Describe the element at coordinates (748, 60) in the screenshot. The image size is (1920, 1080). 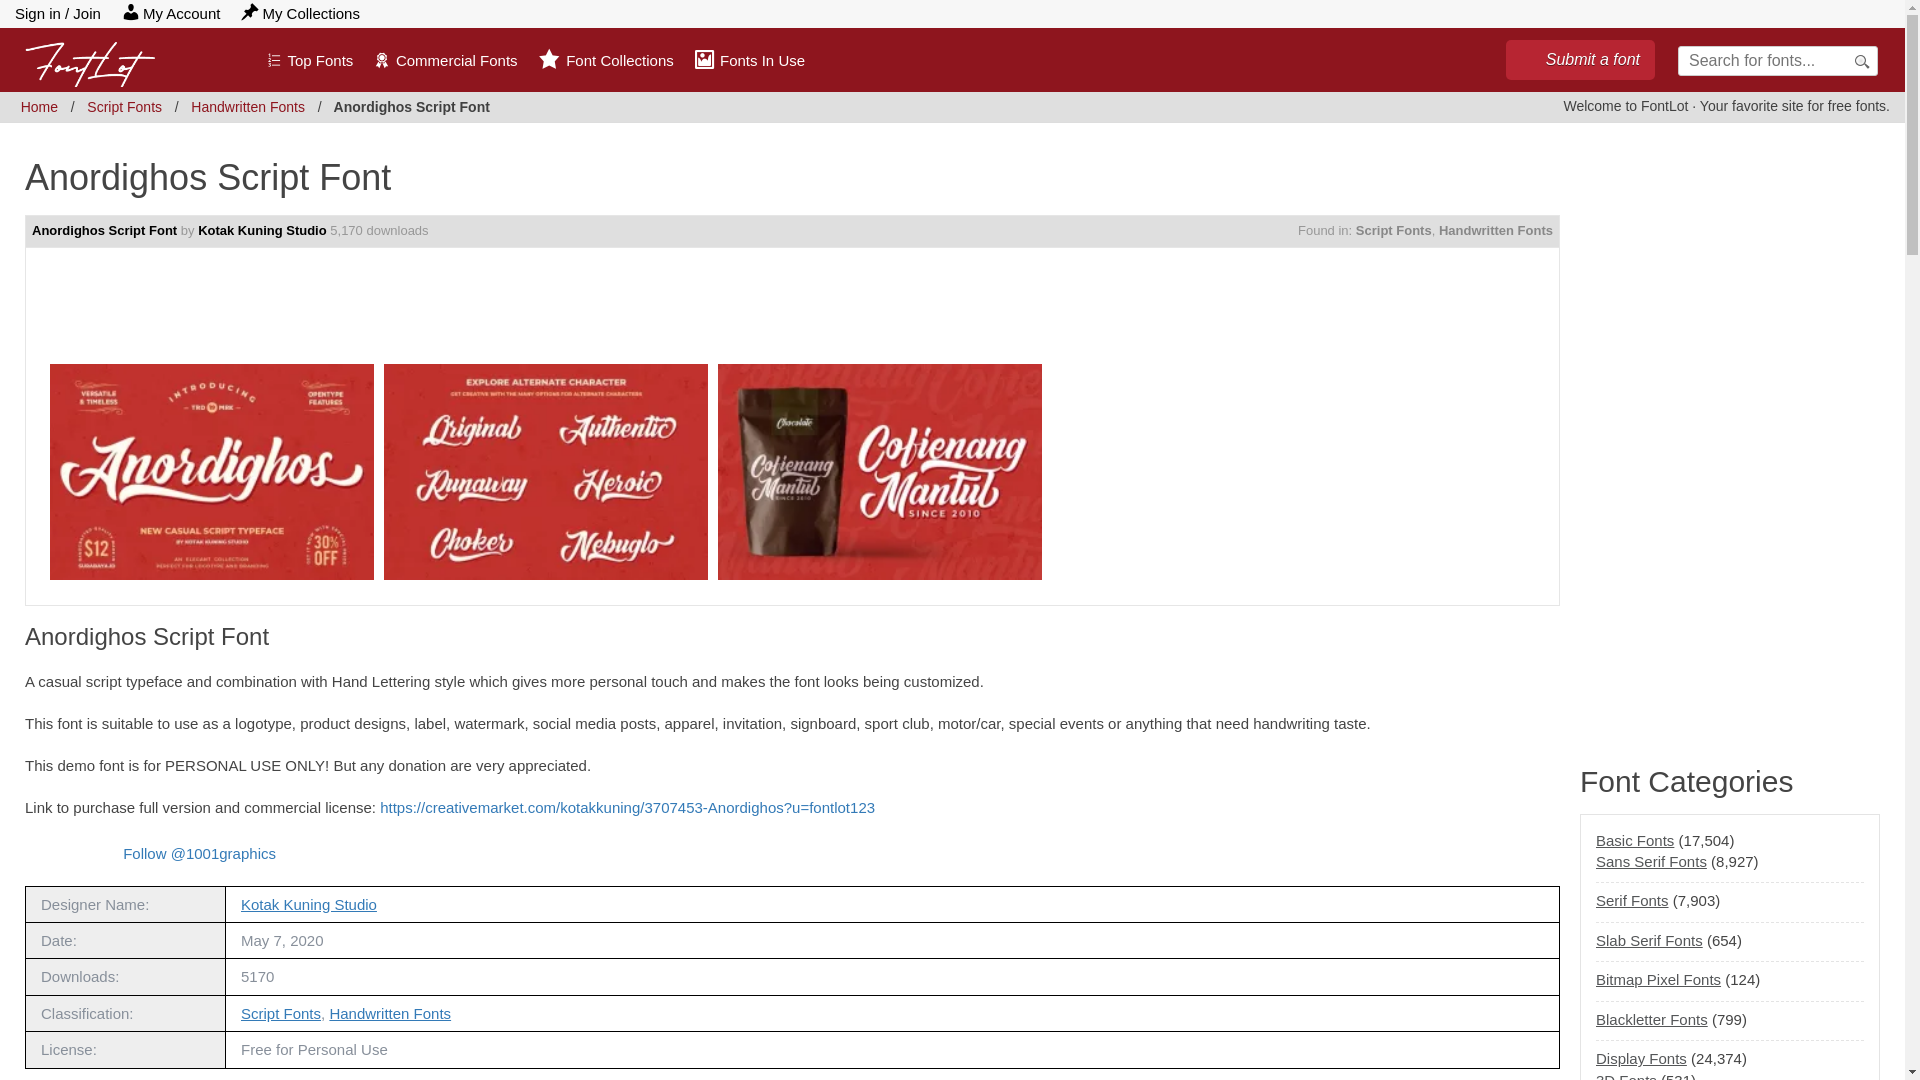
I see `Fonts In Use` at that location.